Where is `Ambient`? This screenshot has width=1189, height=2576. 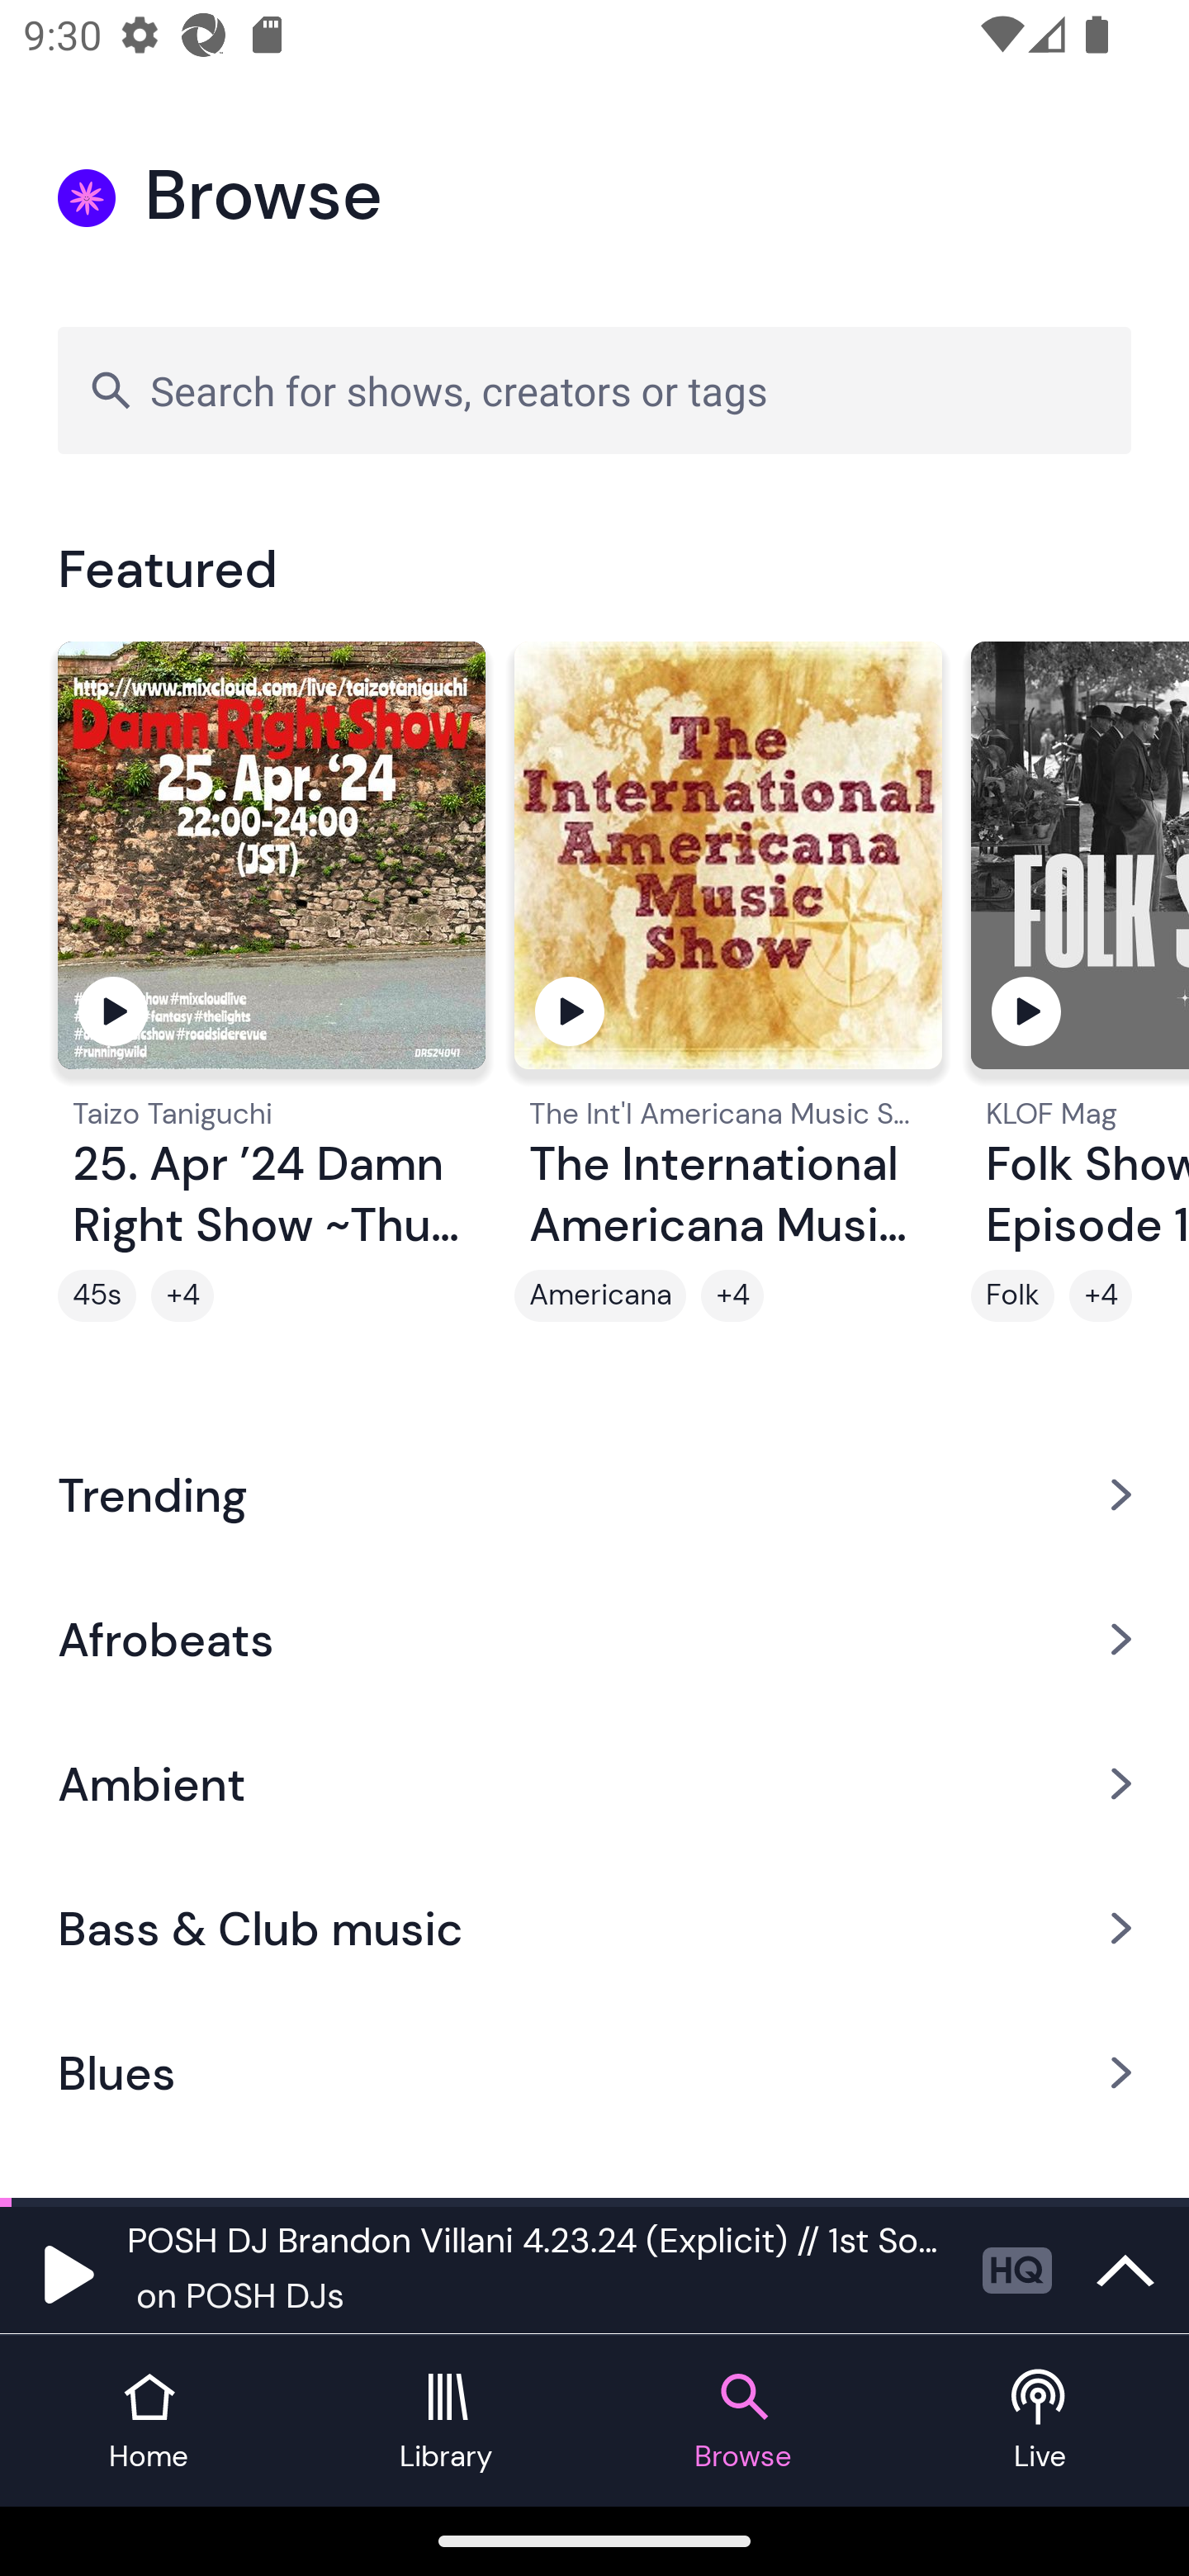
Ambient is located at coordinates (594, 1783).